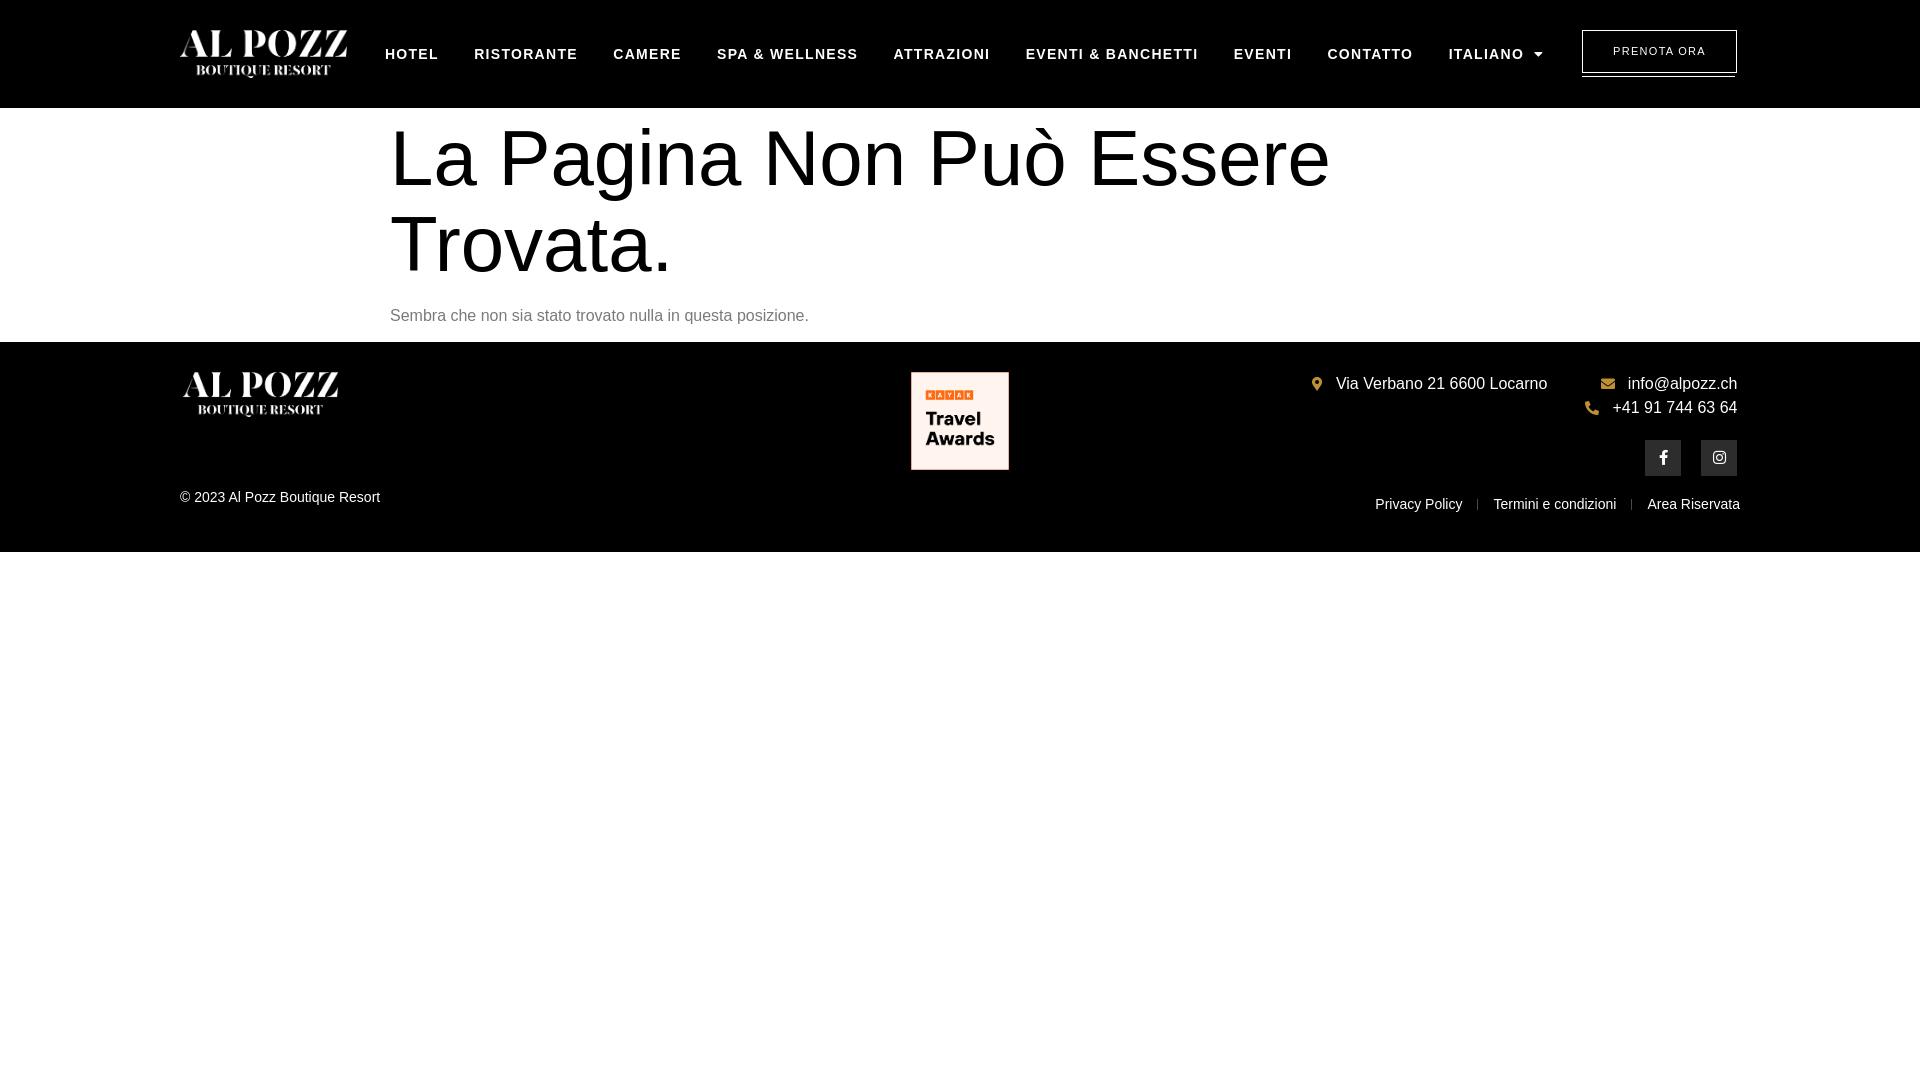 The height and width of the screenshot is (1080, 1920). What do you see at coordinates (412, 54) in the screenshot?
I see `HOTEL` at bounding box center [412, 54].